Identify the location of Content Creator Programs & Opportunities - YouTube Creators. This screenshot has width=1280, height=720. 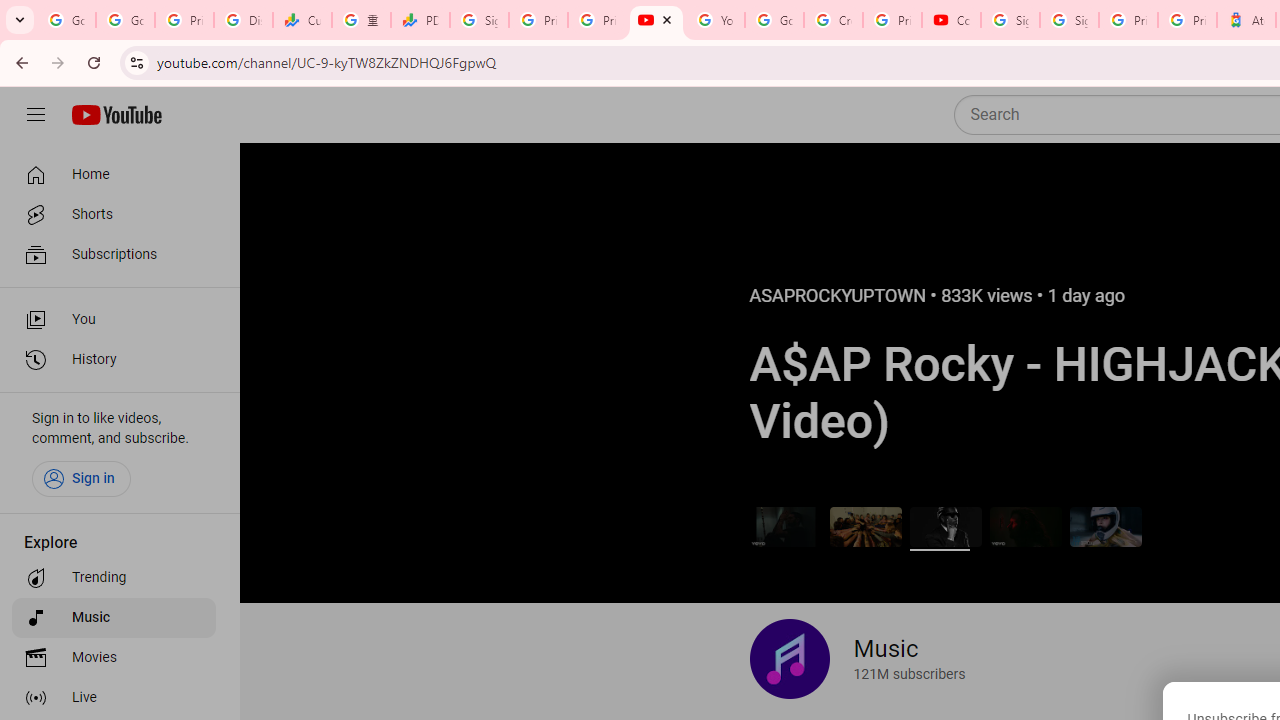
(950, 20).